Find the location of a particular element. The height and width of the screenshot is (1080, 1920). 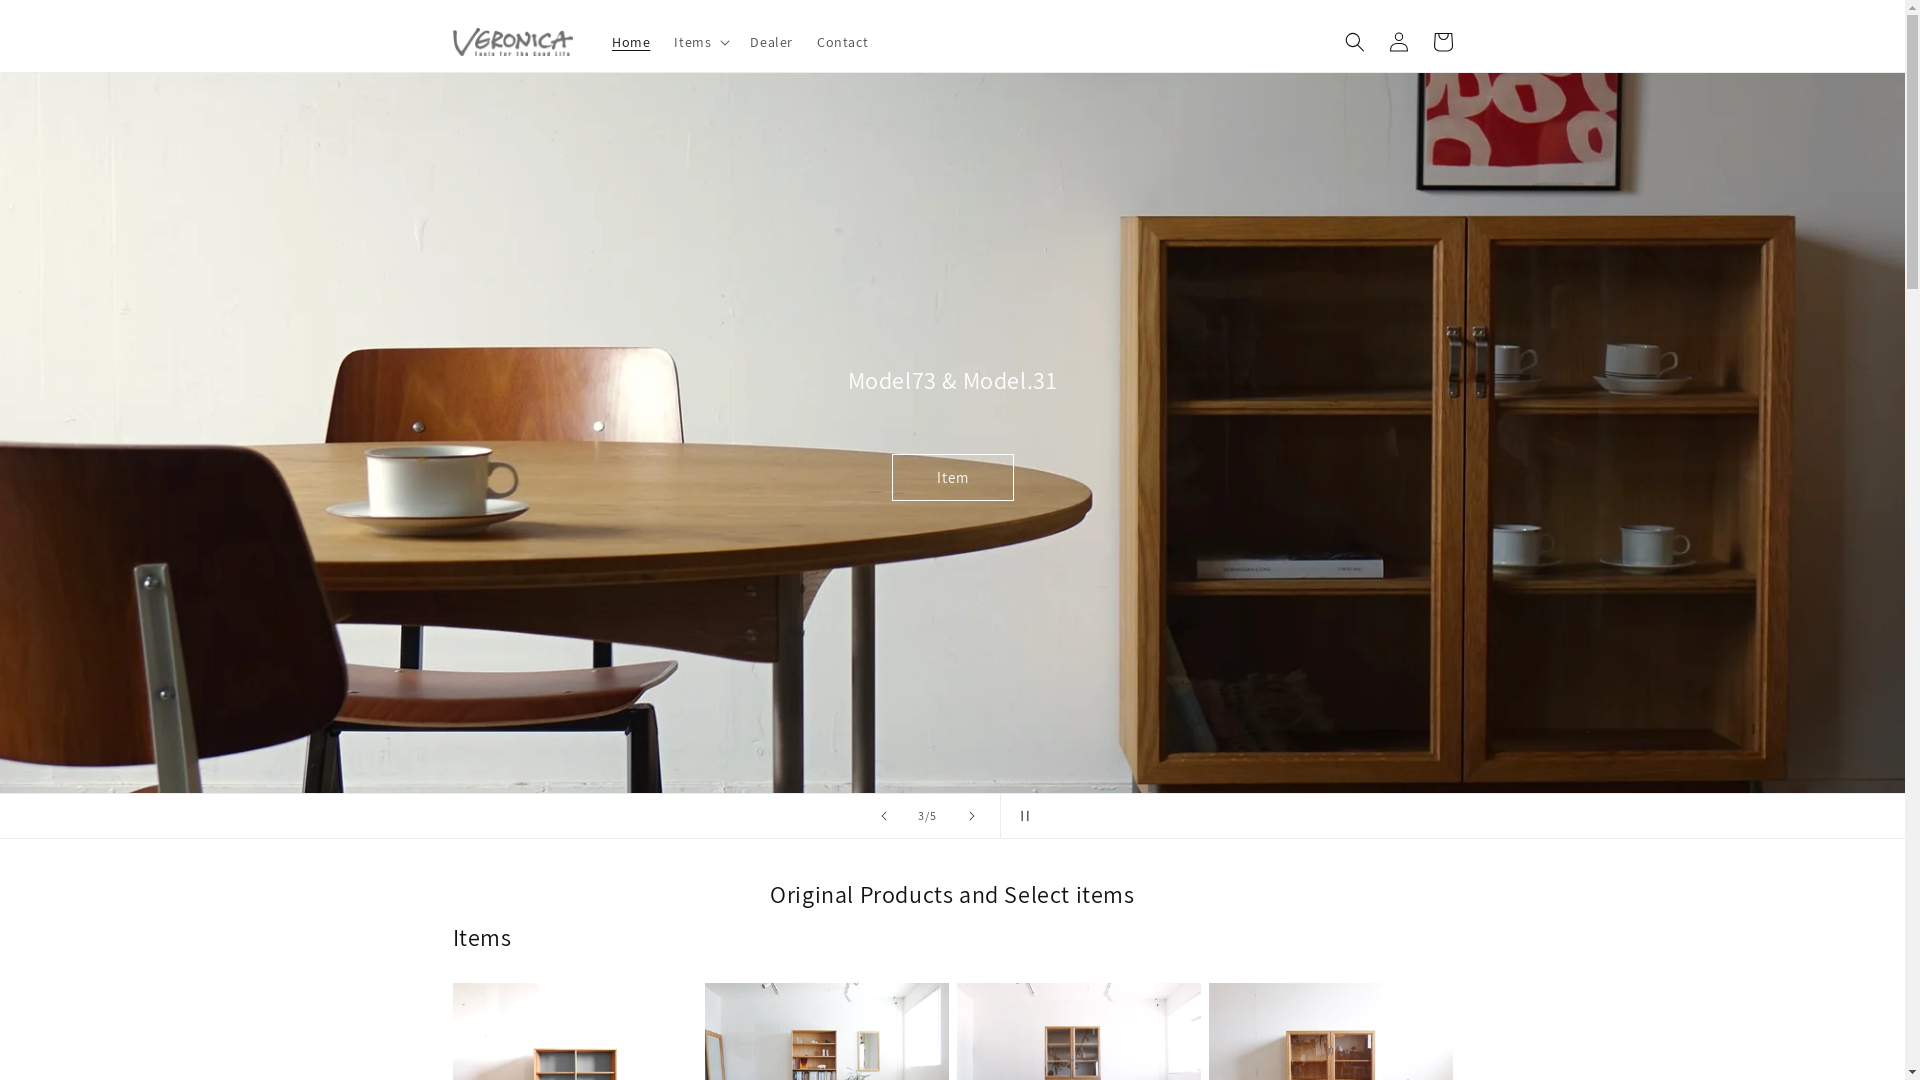

Dealer is located at coordinates (772, 42).